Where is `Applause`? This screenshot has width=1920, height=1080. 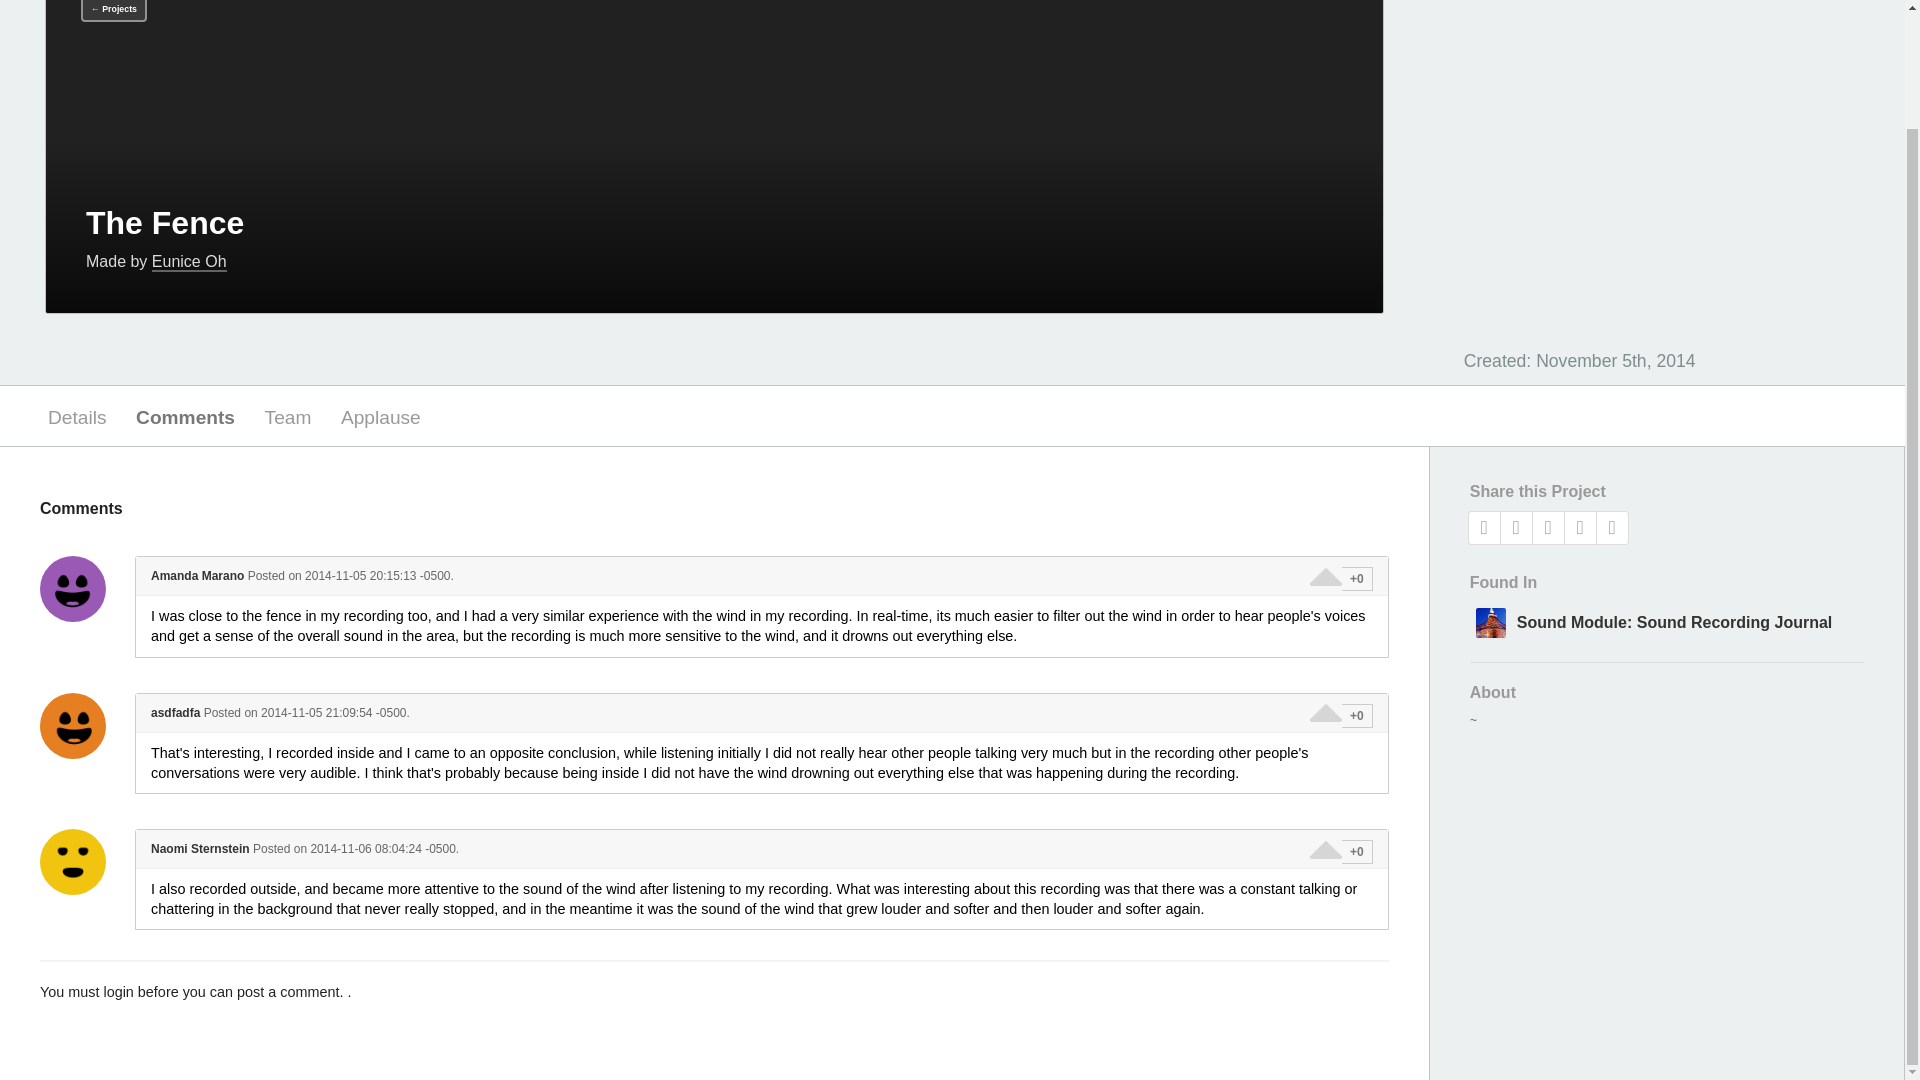 Applause is located at coordinates (380, 416).